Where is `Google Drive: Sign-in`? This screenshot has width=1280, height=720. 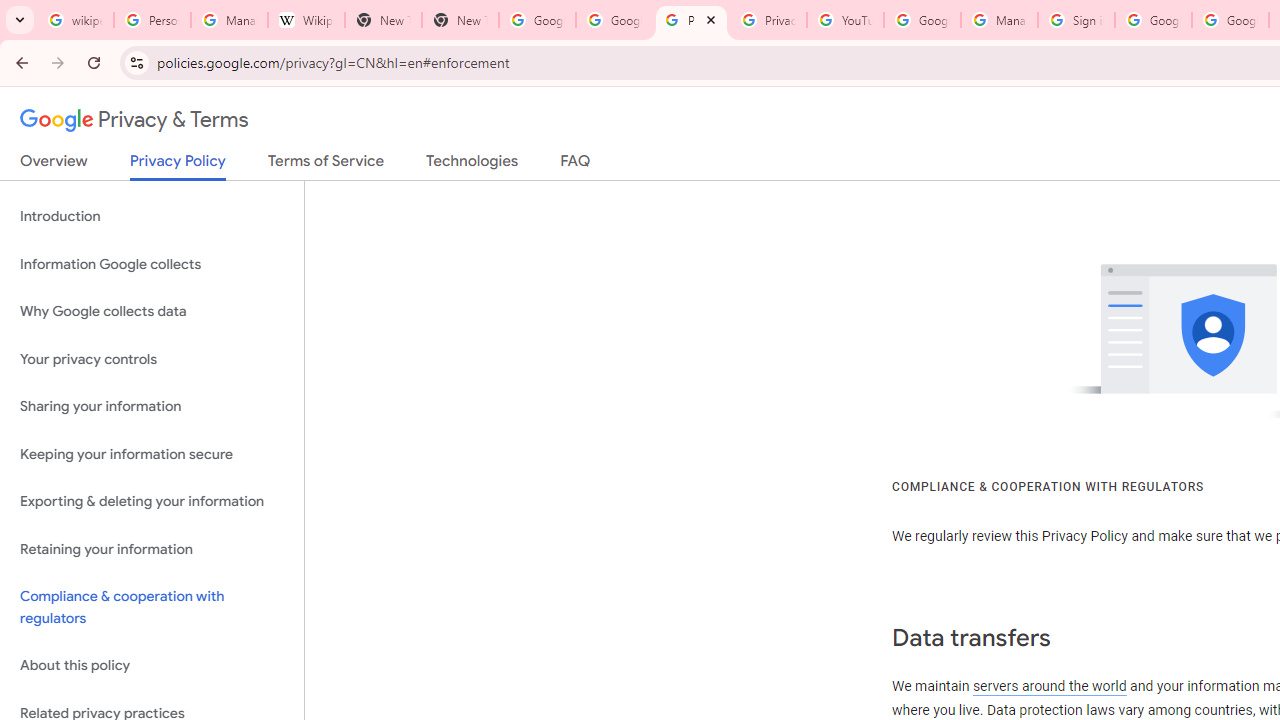 Google Drive: Sign-in is located at coordinates (614, 20).